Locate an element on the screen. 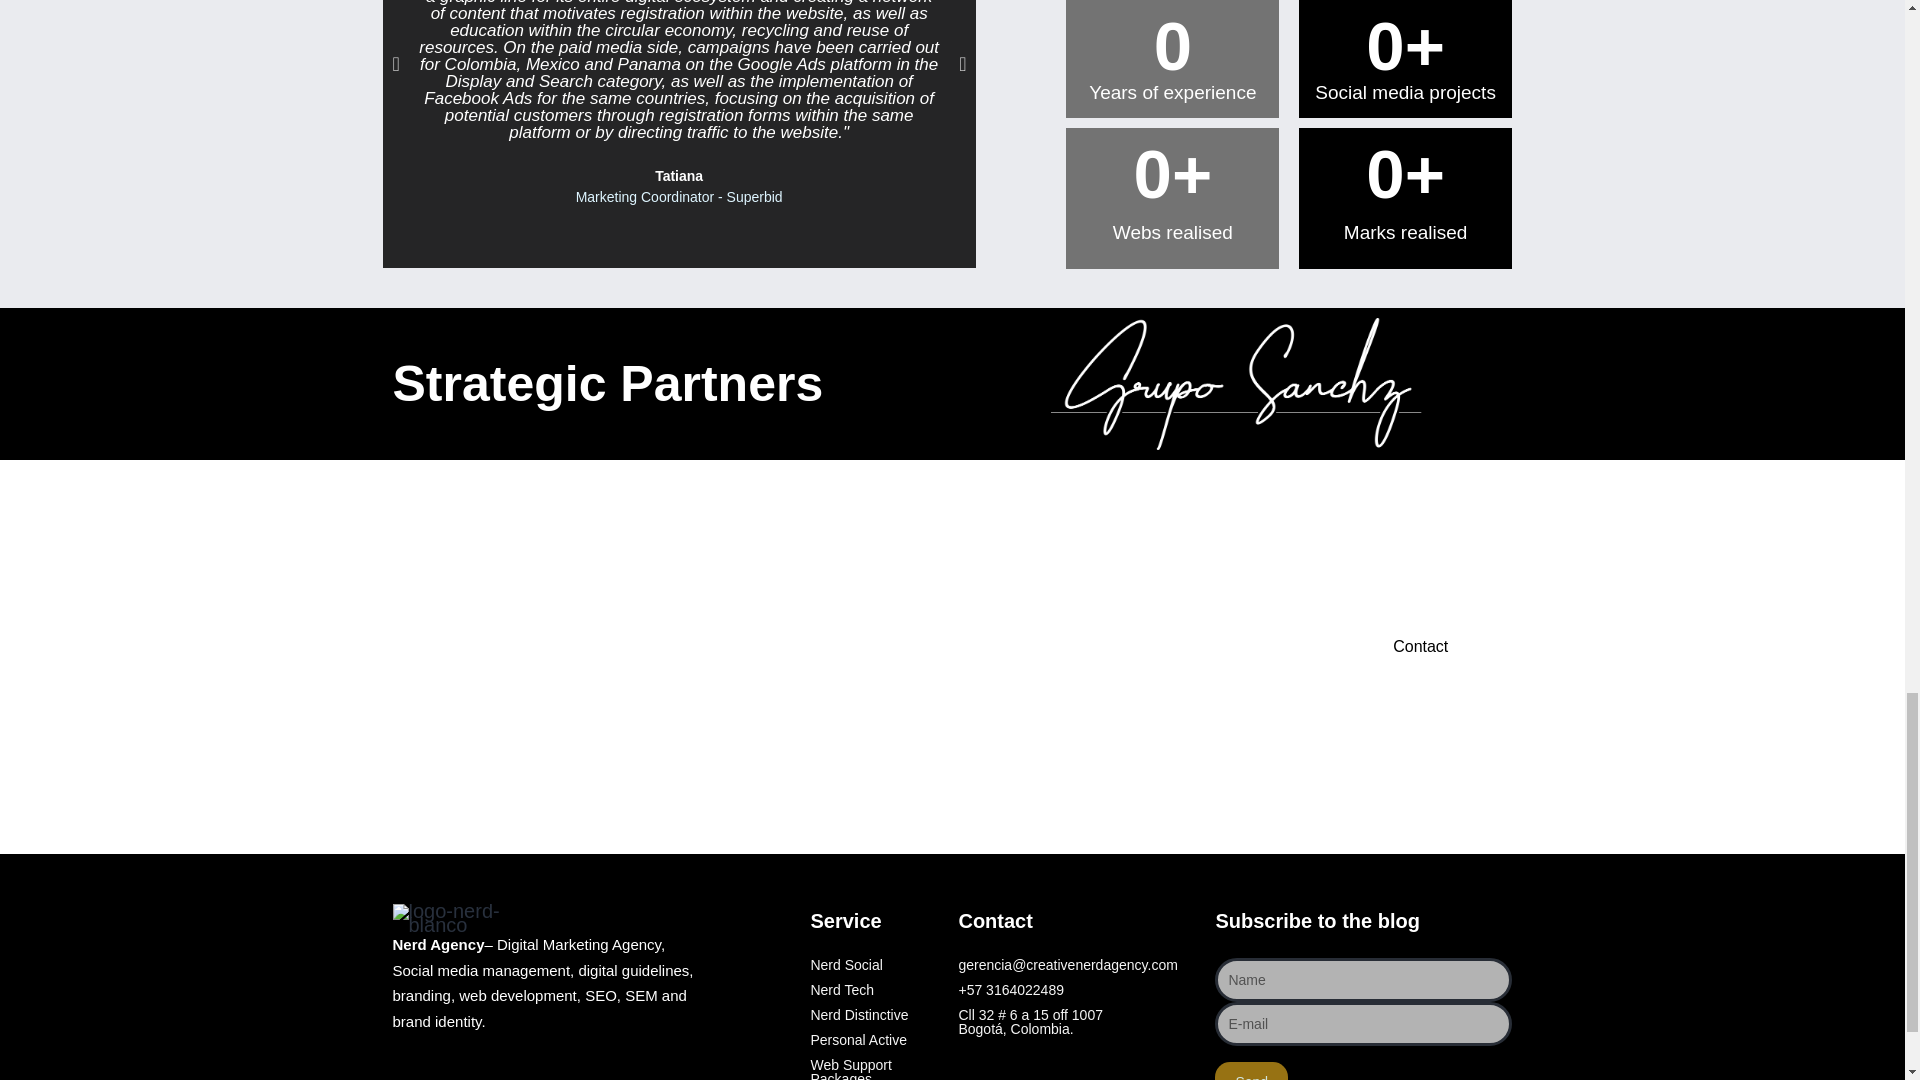 The image size is (1920, 1080). Nerd Distinctive is located at coordinates (874, 1014).